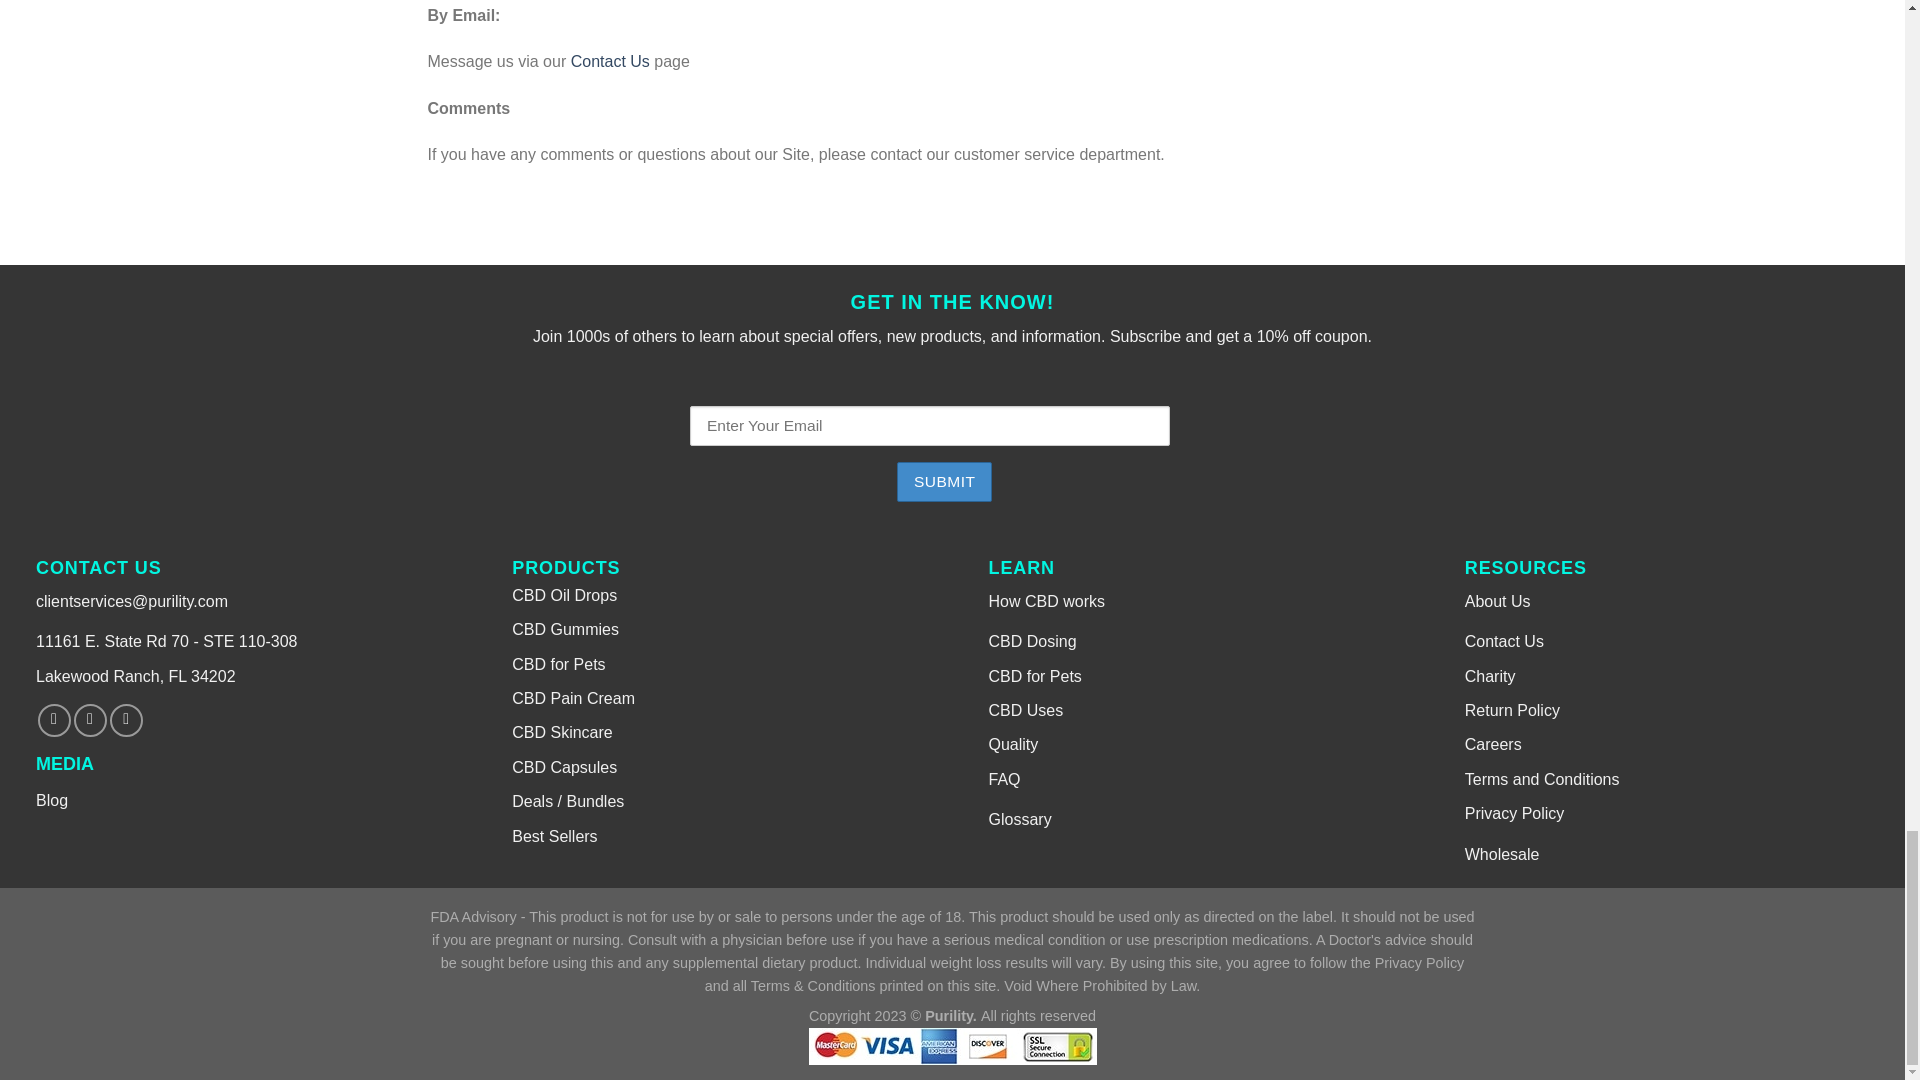 The image size is (1920, 1080). What do you see at coordinates (565, 630) in the screenshot?
I see `CBD Gummies` at bounding box center [565, 630].